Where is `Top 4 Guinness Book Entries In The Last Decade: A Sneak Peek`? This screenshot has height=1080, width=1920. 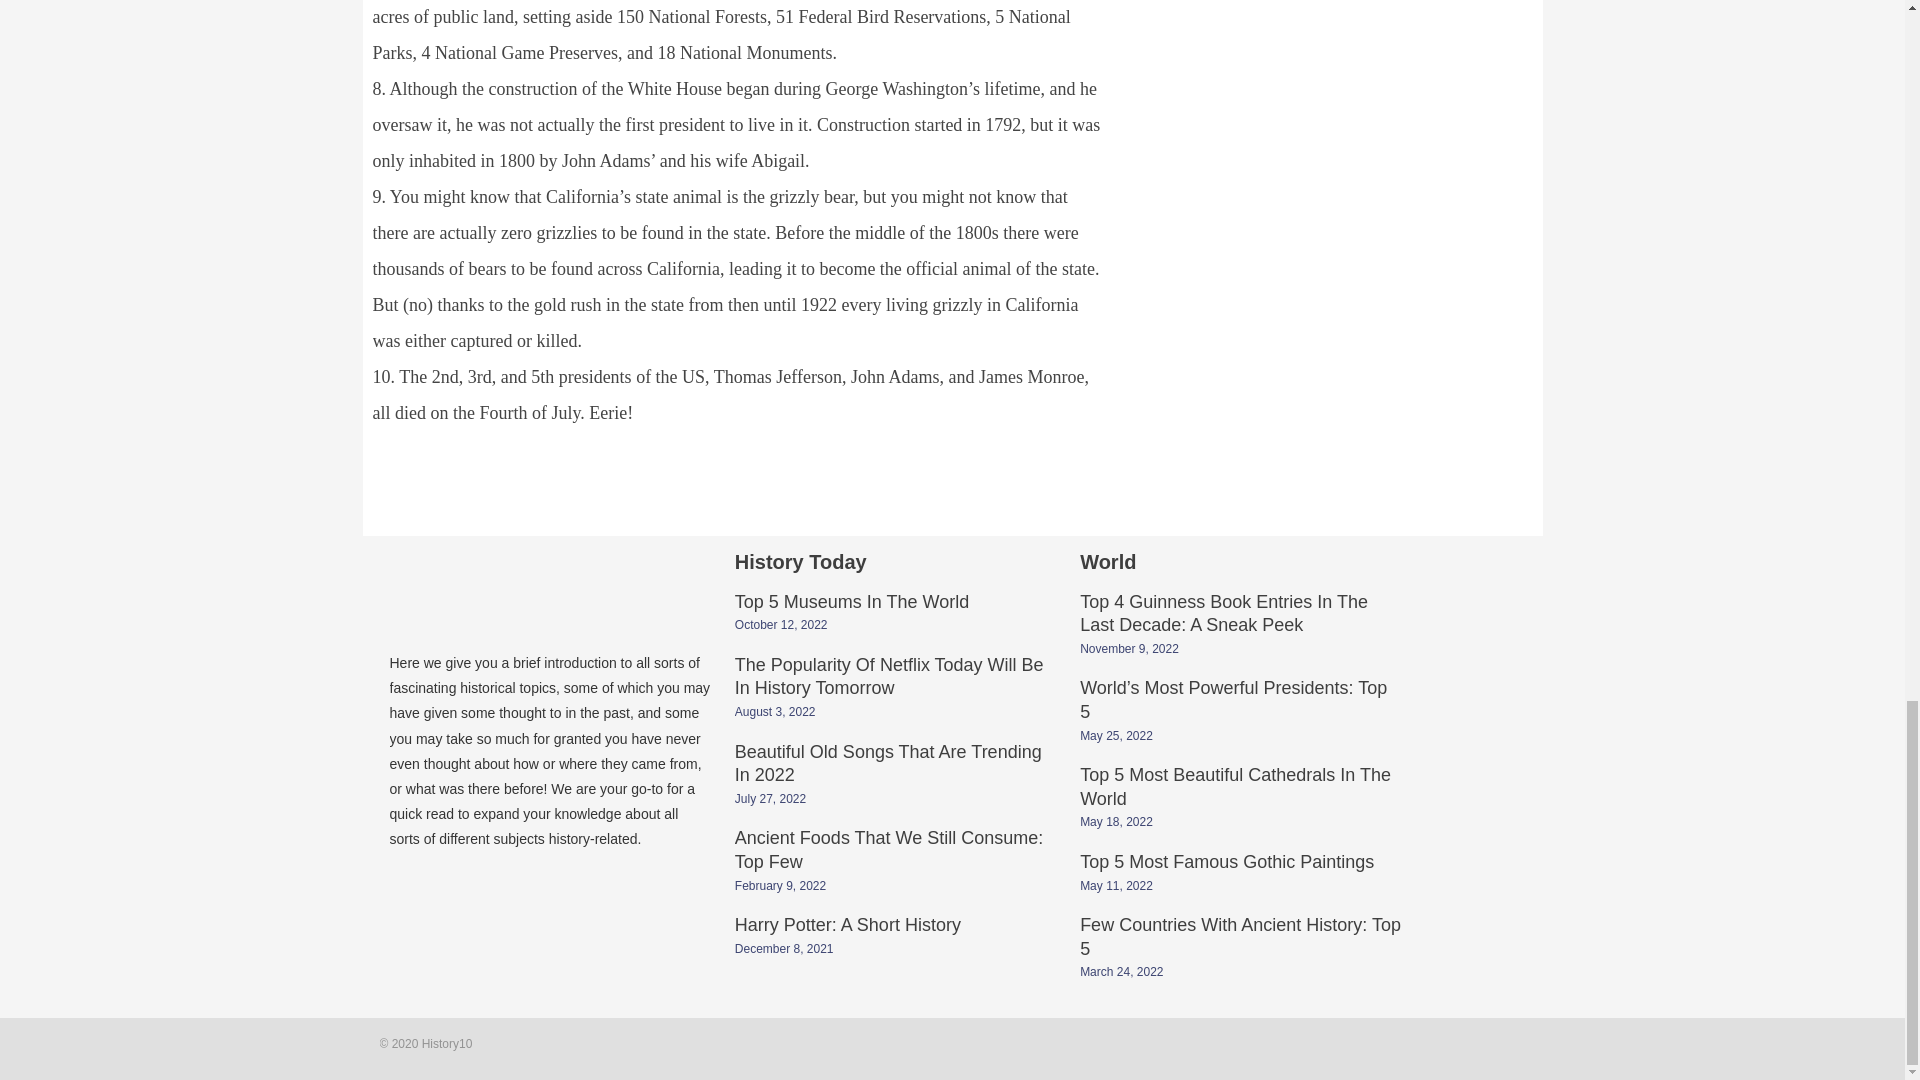
Top 4 Guinness Book Entries In The Last Decade: A Sneak Peek is located at coordinates (1223, 616).